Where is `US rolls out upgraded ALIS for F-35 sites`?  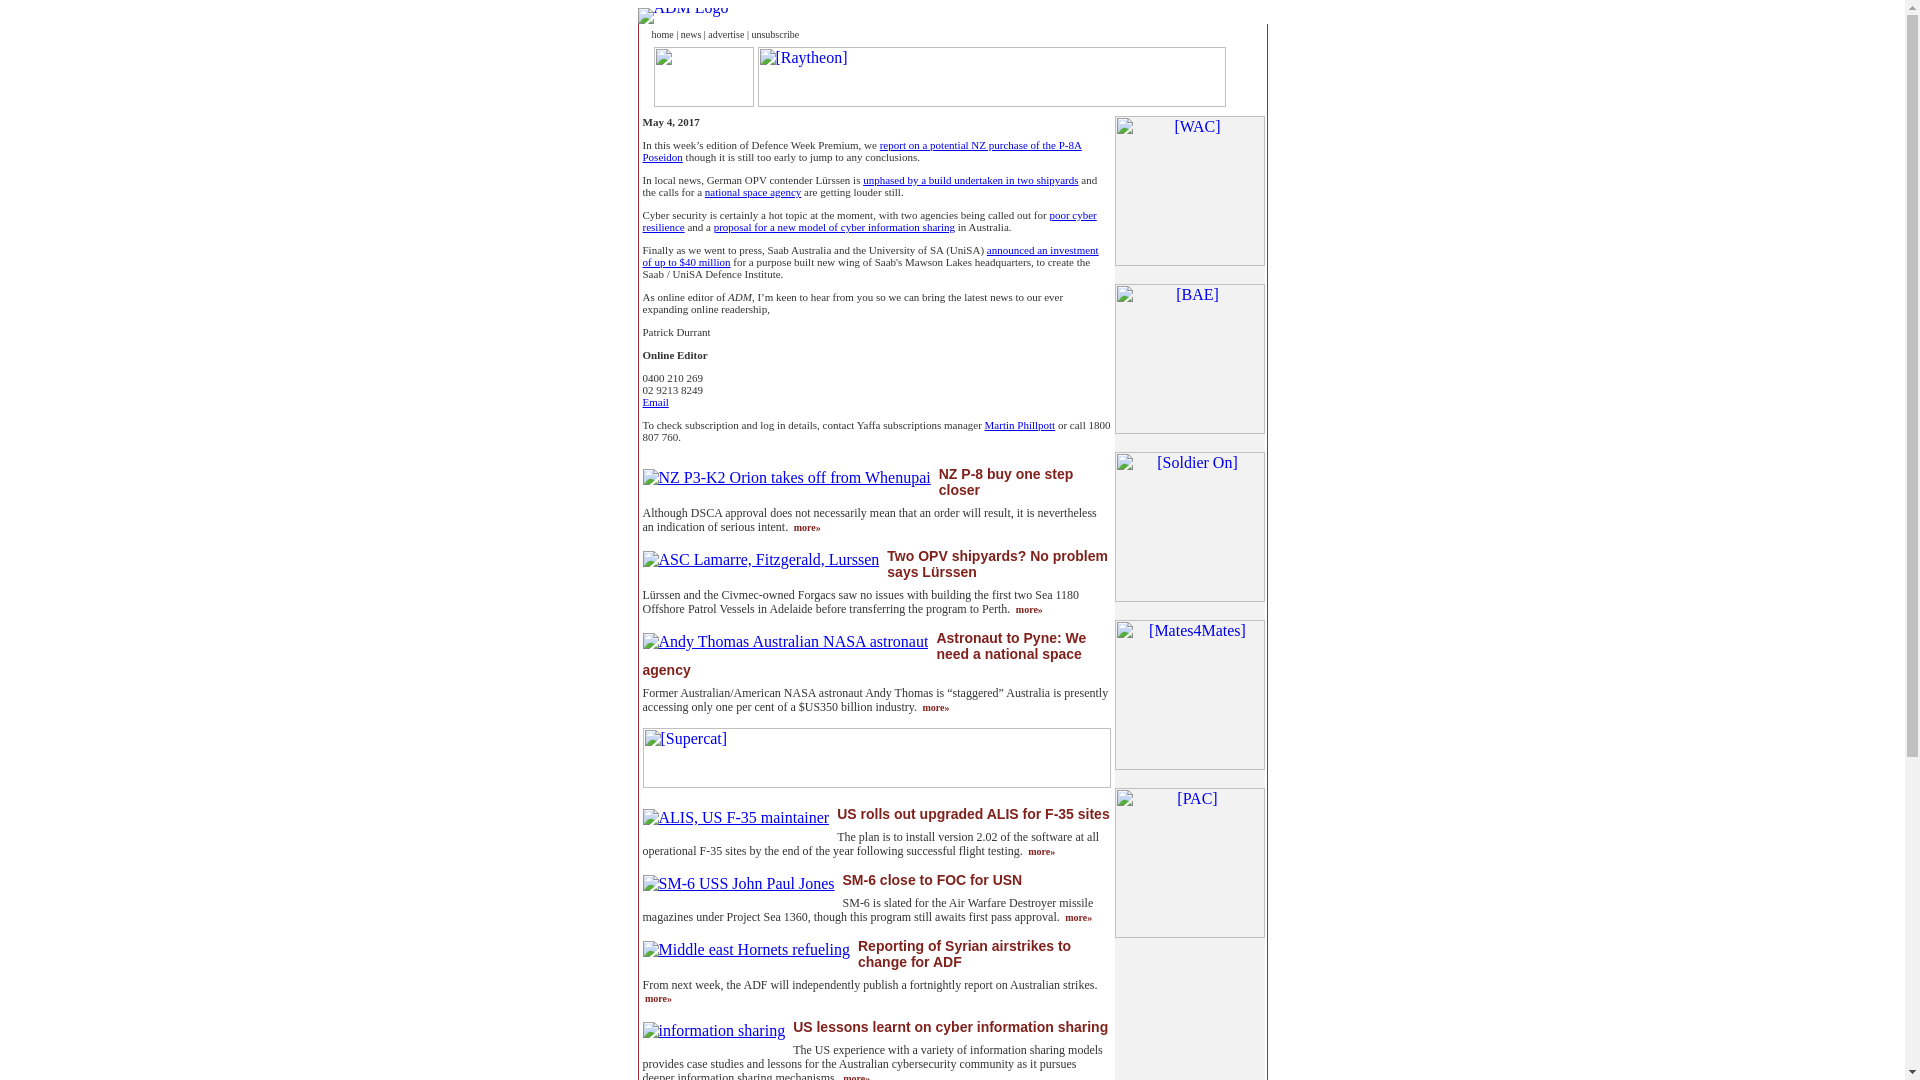 US rolls out upgraded ALIS for F-35 sites is located at coordinates (973, 813).